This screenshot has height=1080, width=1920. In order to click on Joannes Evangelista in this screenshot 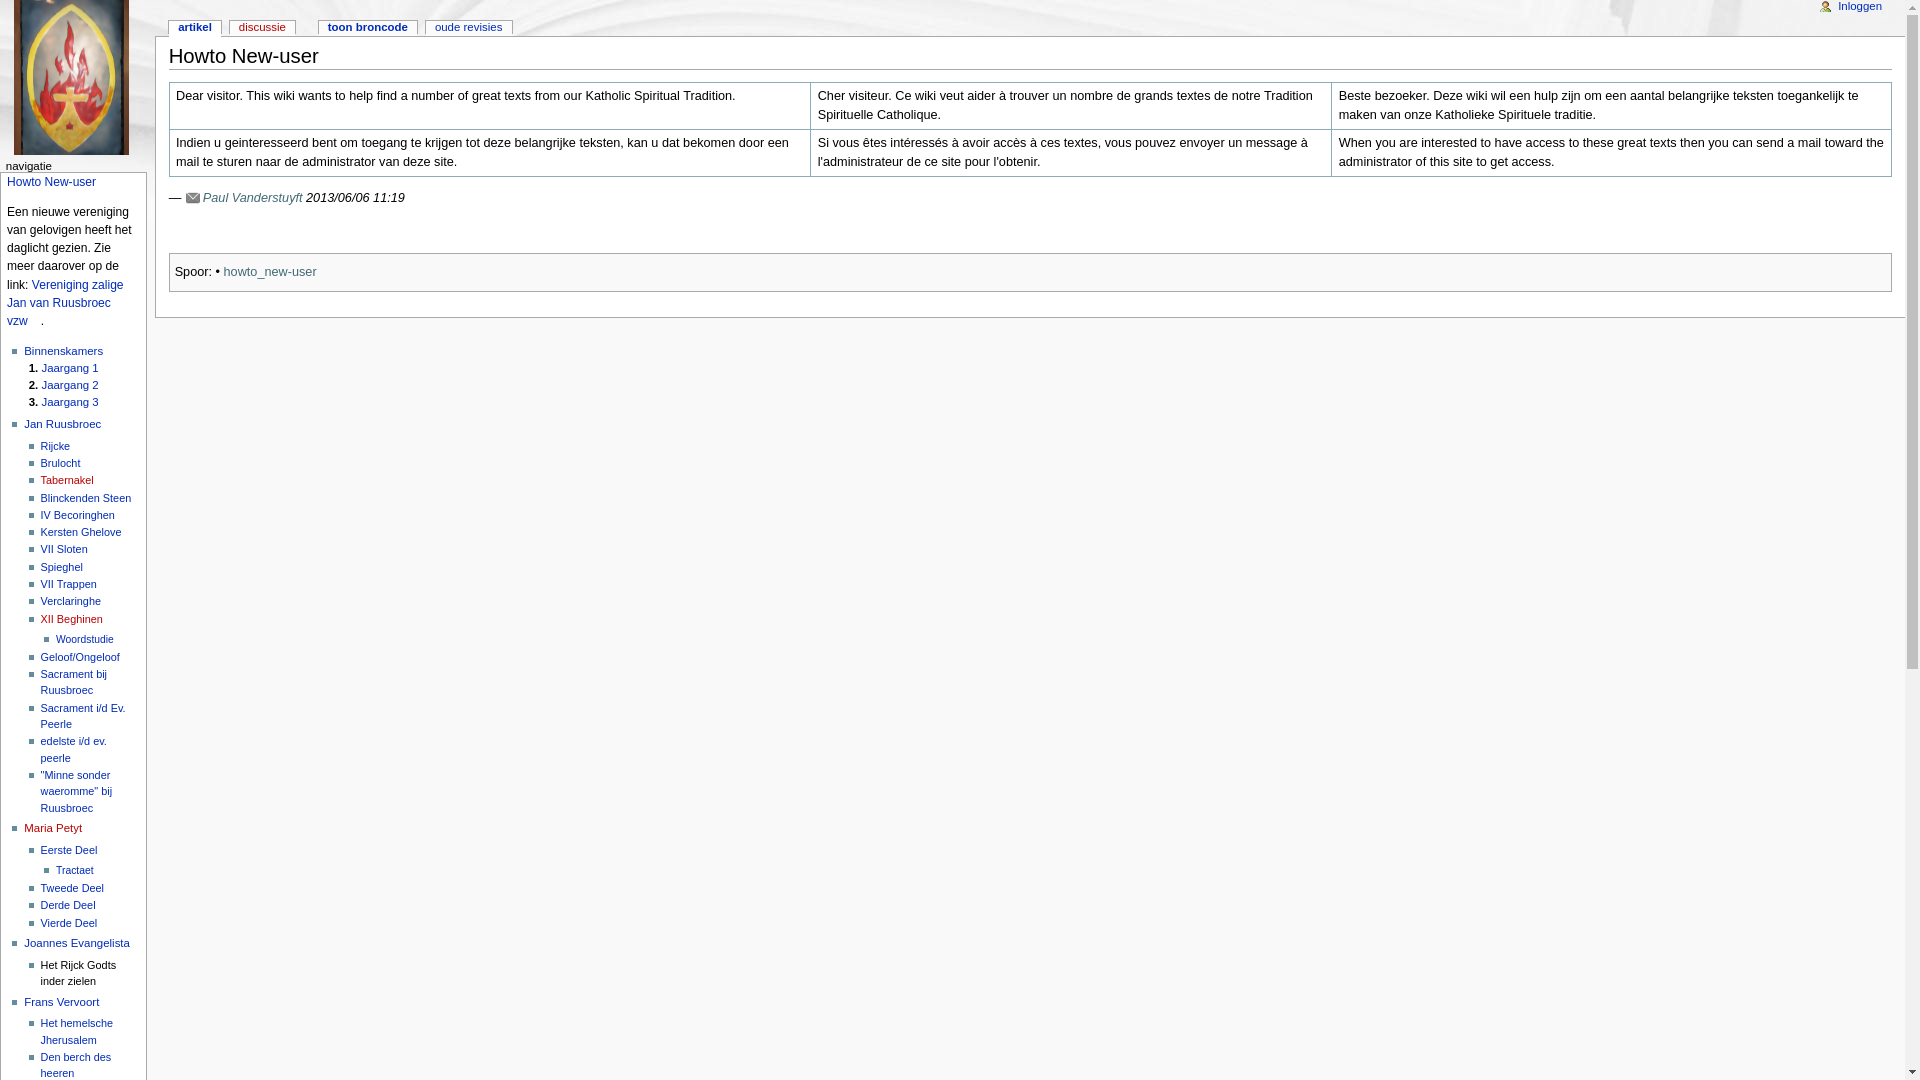, I will do `click(77, 943)`.